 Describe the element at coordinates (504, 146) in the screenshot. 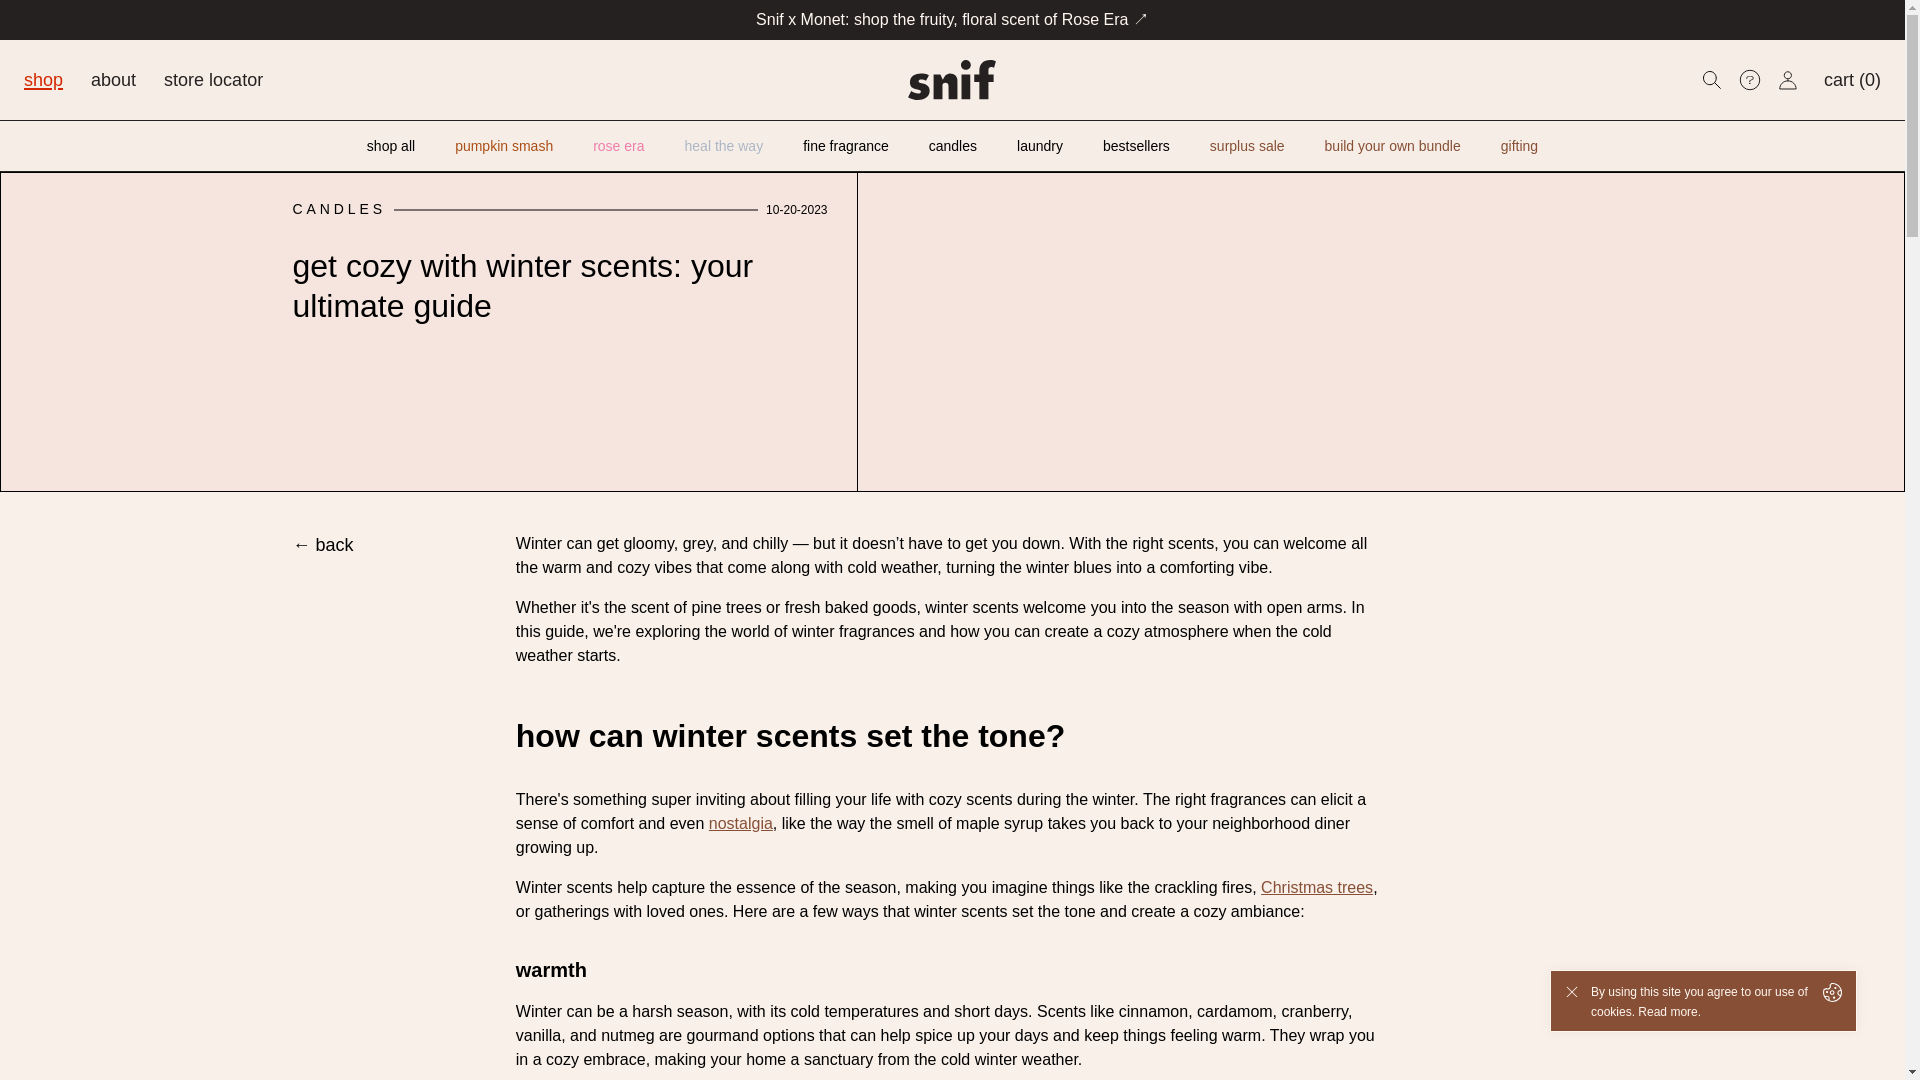

I see `pumpkin smash` at that location.